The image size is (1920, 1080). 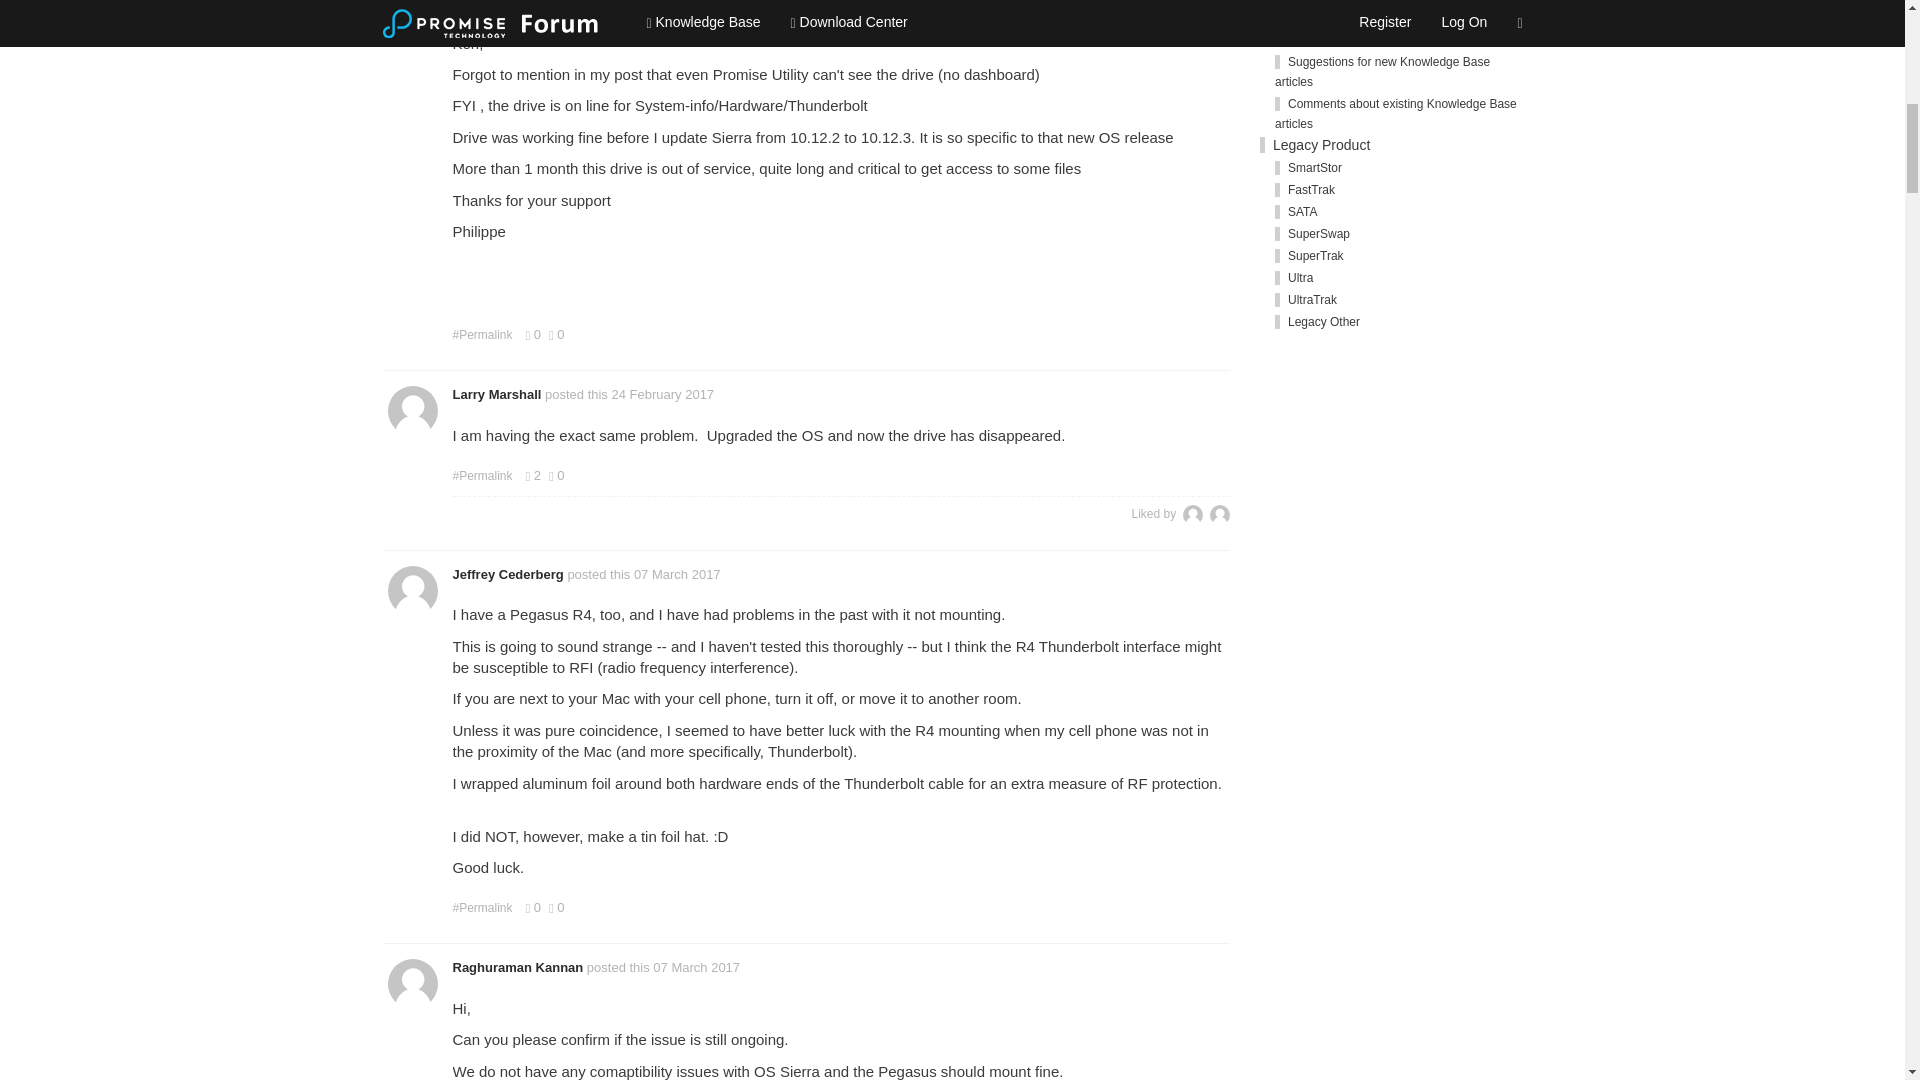 What do you see at coordinates (1220, 514) in the screenshot?
I see `B Hud` at bounding box center [1220, 514].